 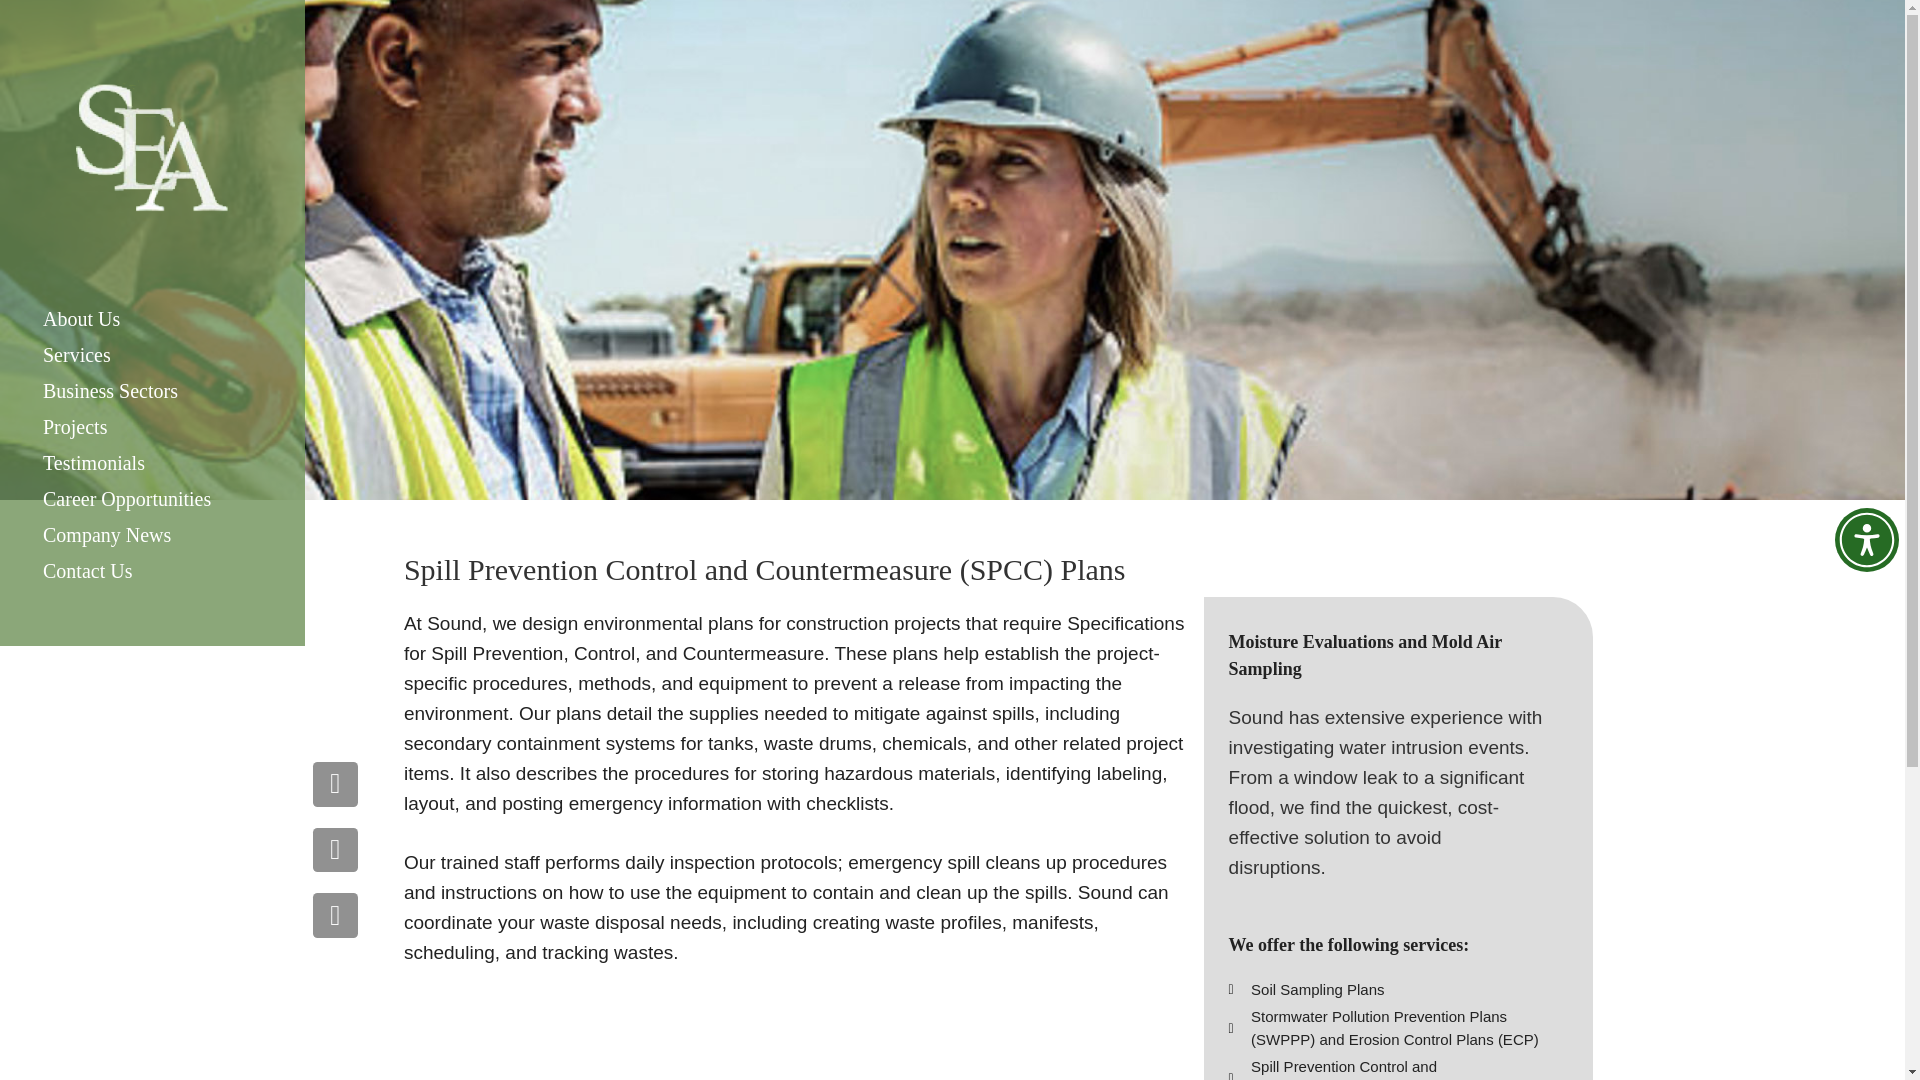 What do you see at coordinates (152, 498) in the screenshot?
I see `Career Opportunities` at bounding box center [152, 498].